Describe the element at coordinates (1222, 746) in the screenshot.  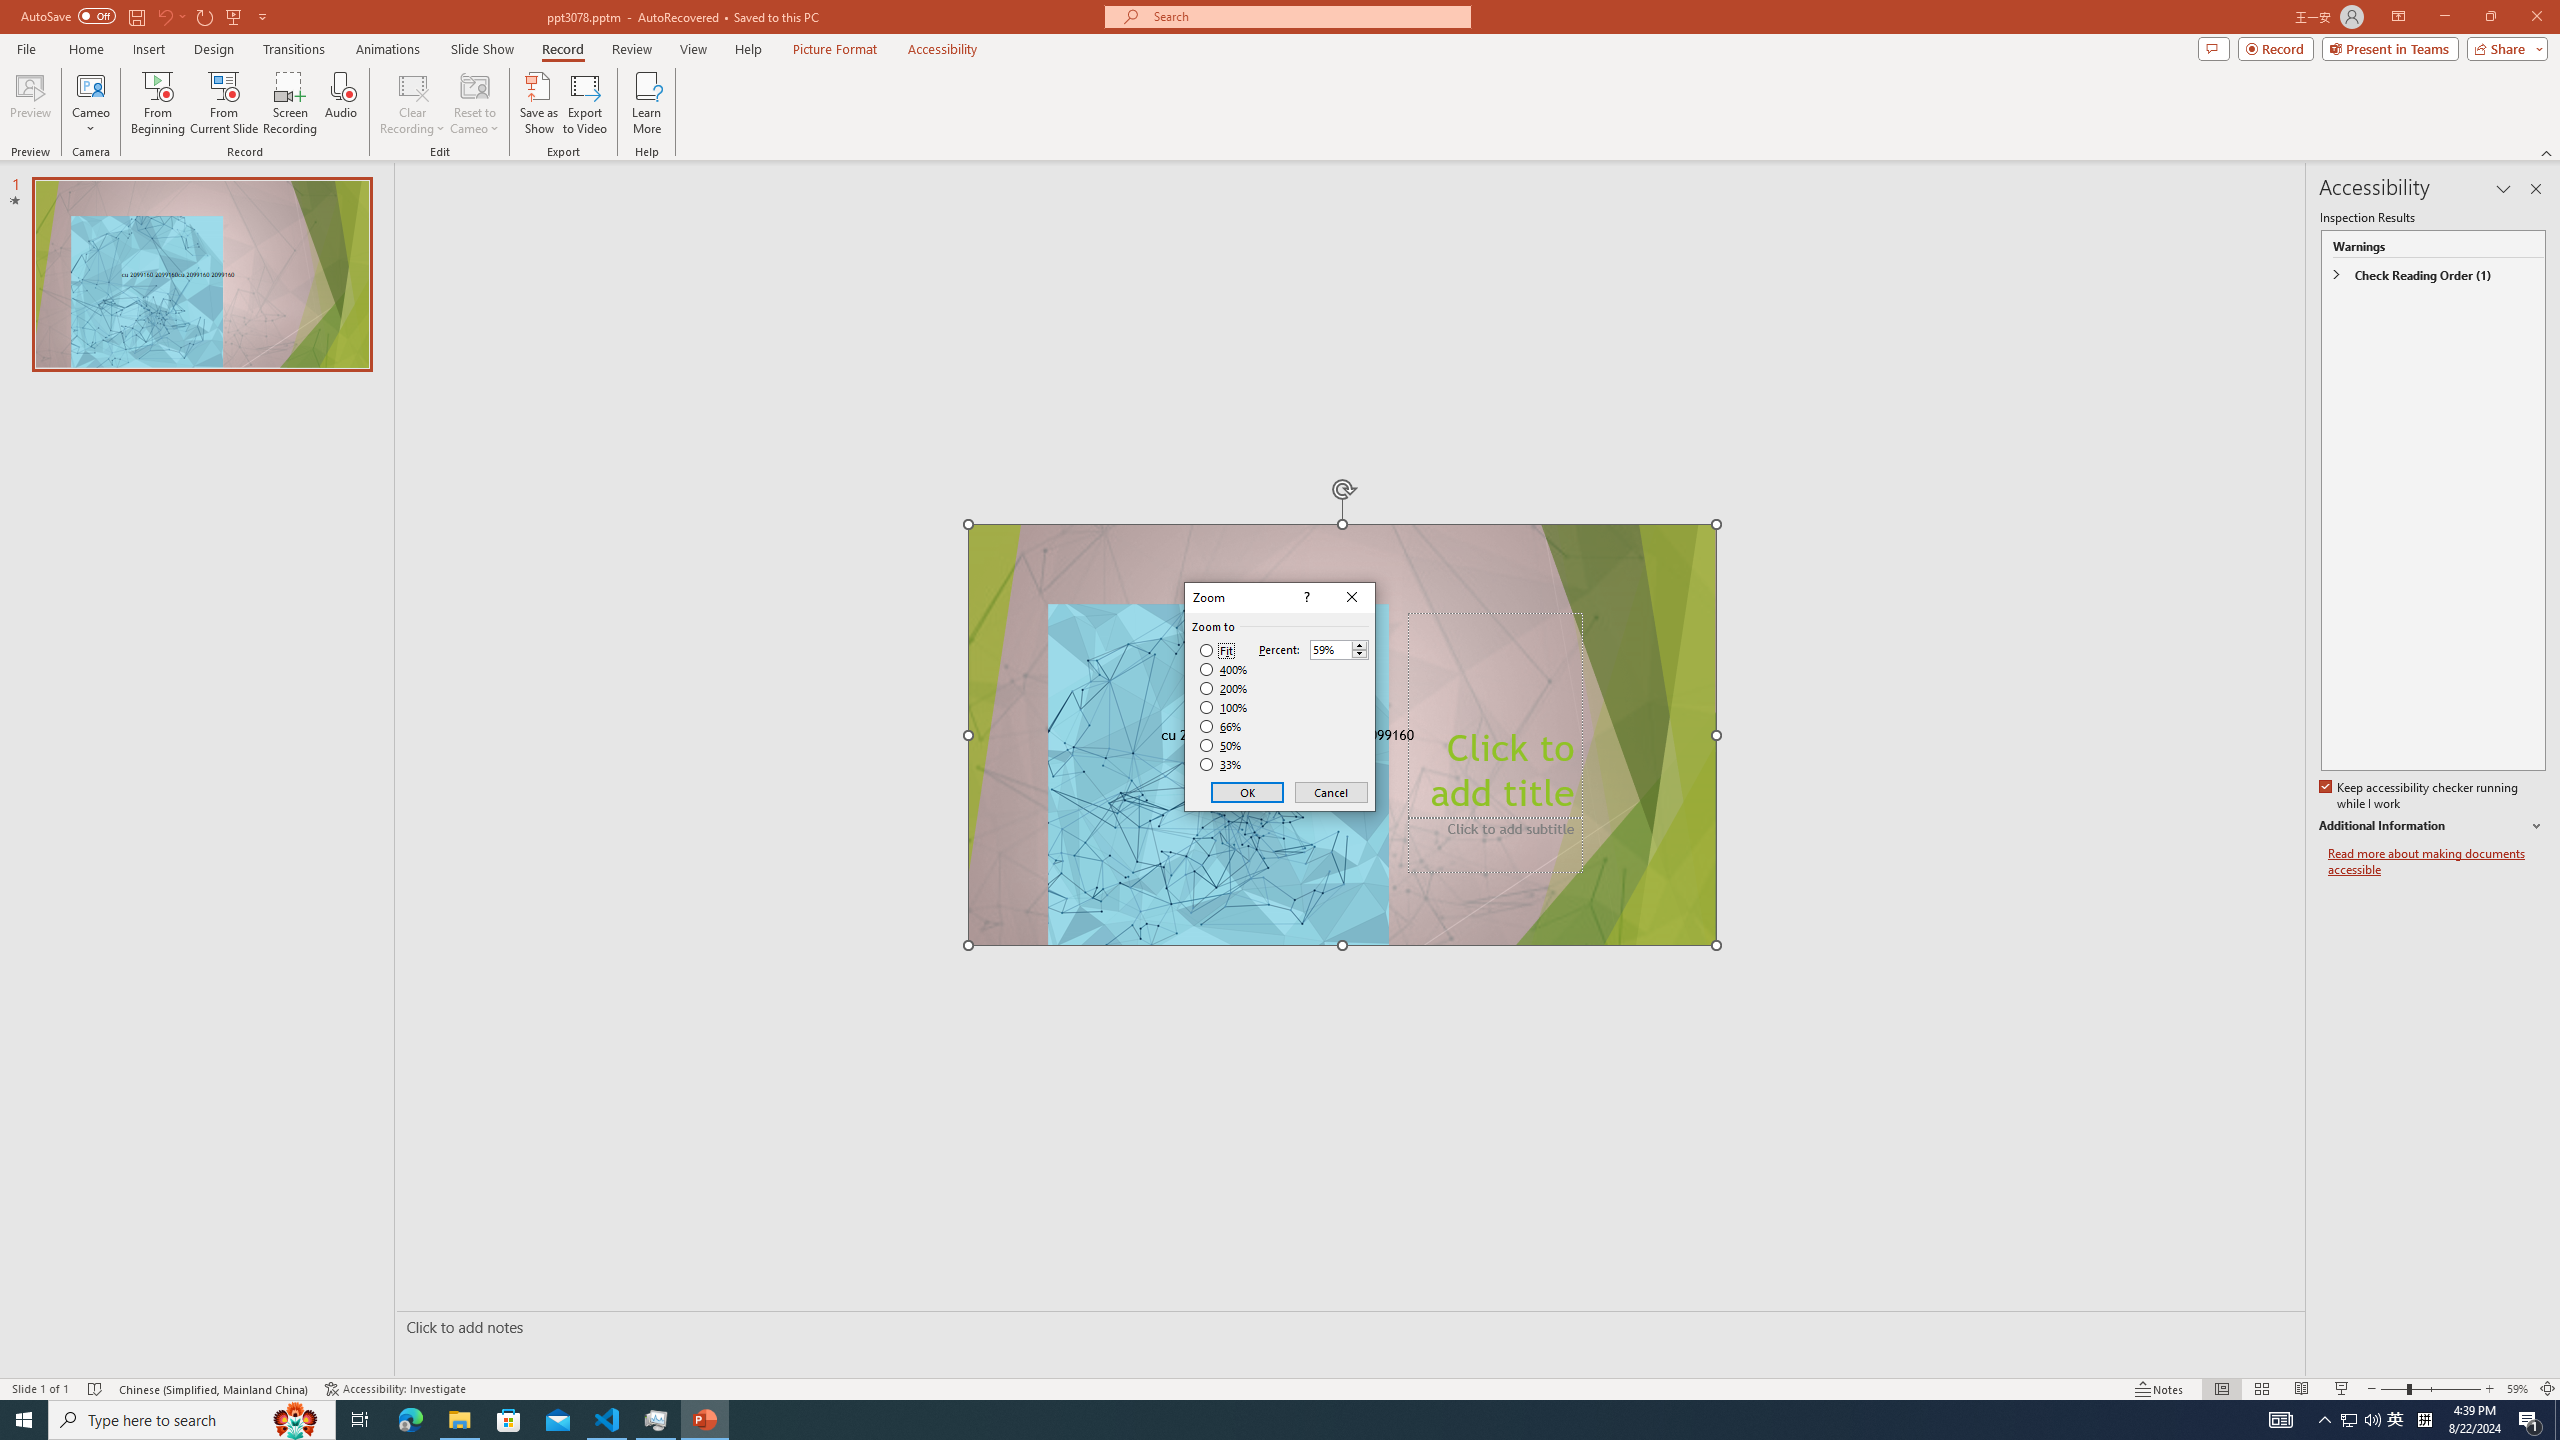
I see `50%` at that location.